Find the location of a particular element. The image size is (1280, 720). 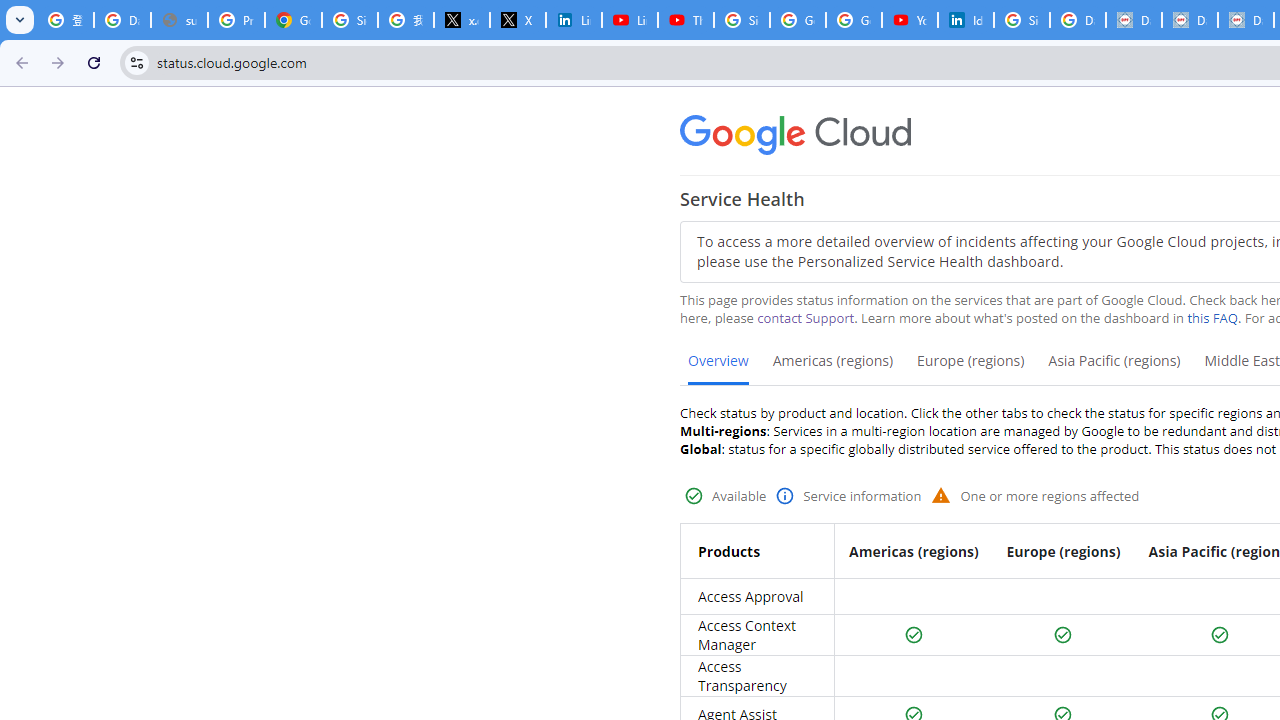

X is located at coordinates (518, 20).